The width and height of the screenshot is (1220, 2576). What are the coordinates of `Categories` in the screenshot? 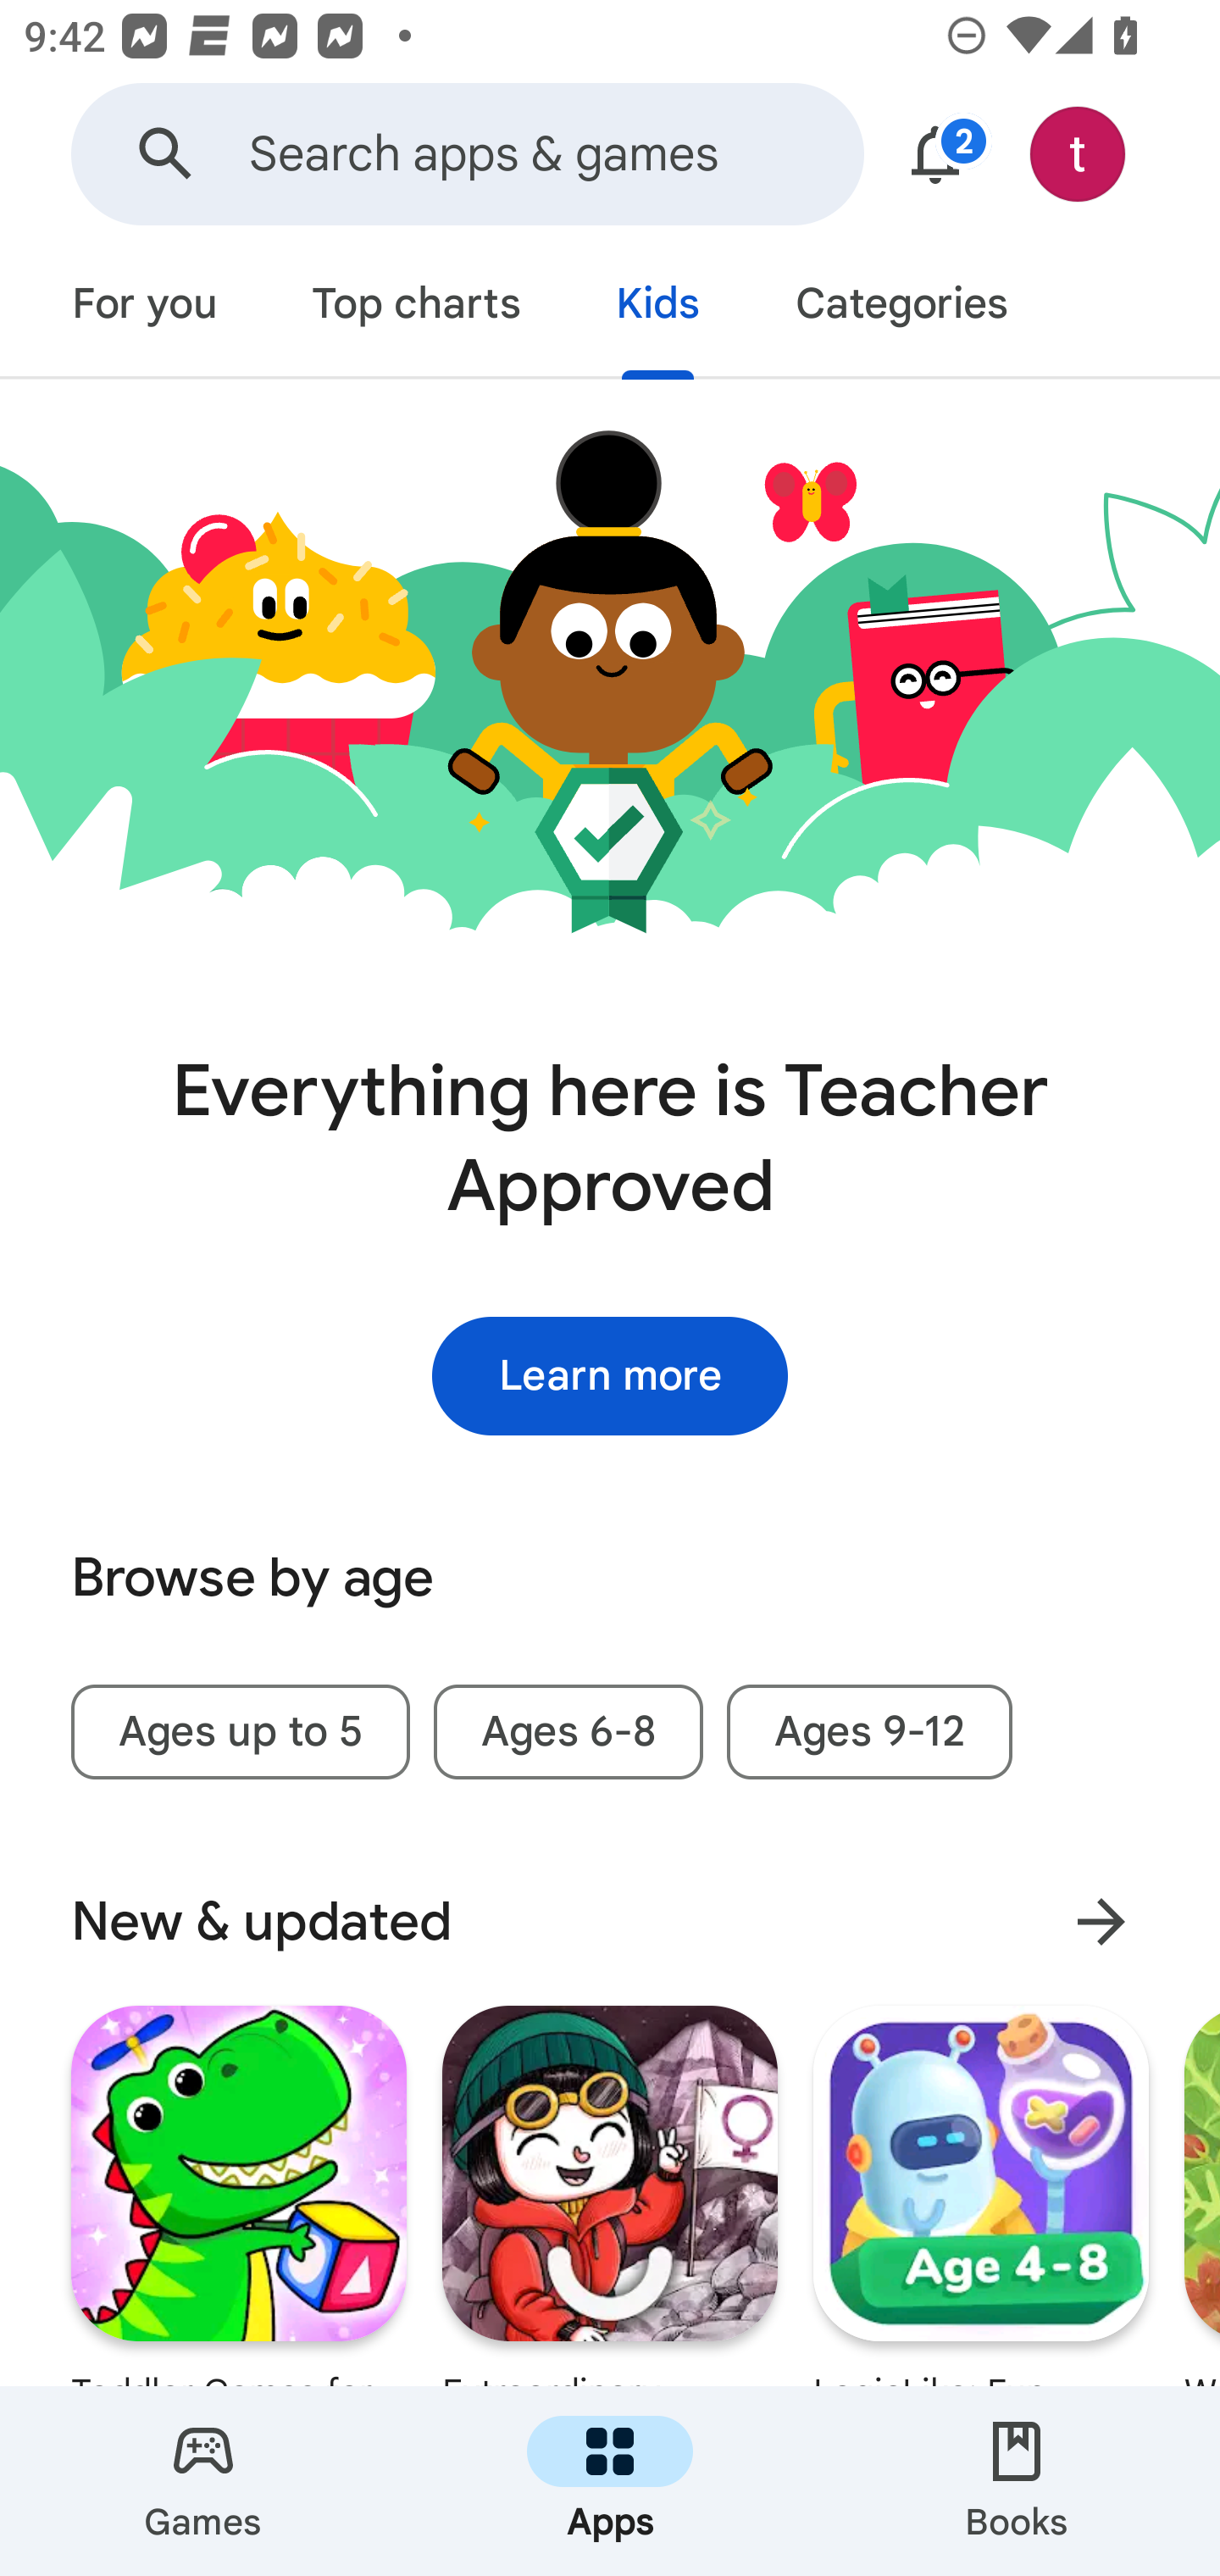 It's located at (901, 307).